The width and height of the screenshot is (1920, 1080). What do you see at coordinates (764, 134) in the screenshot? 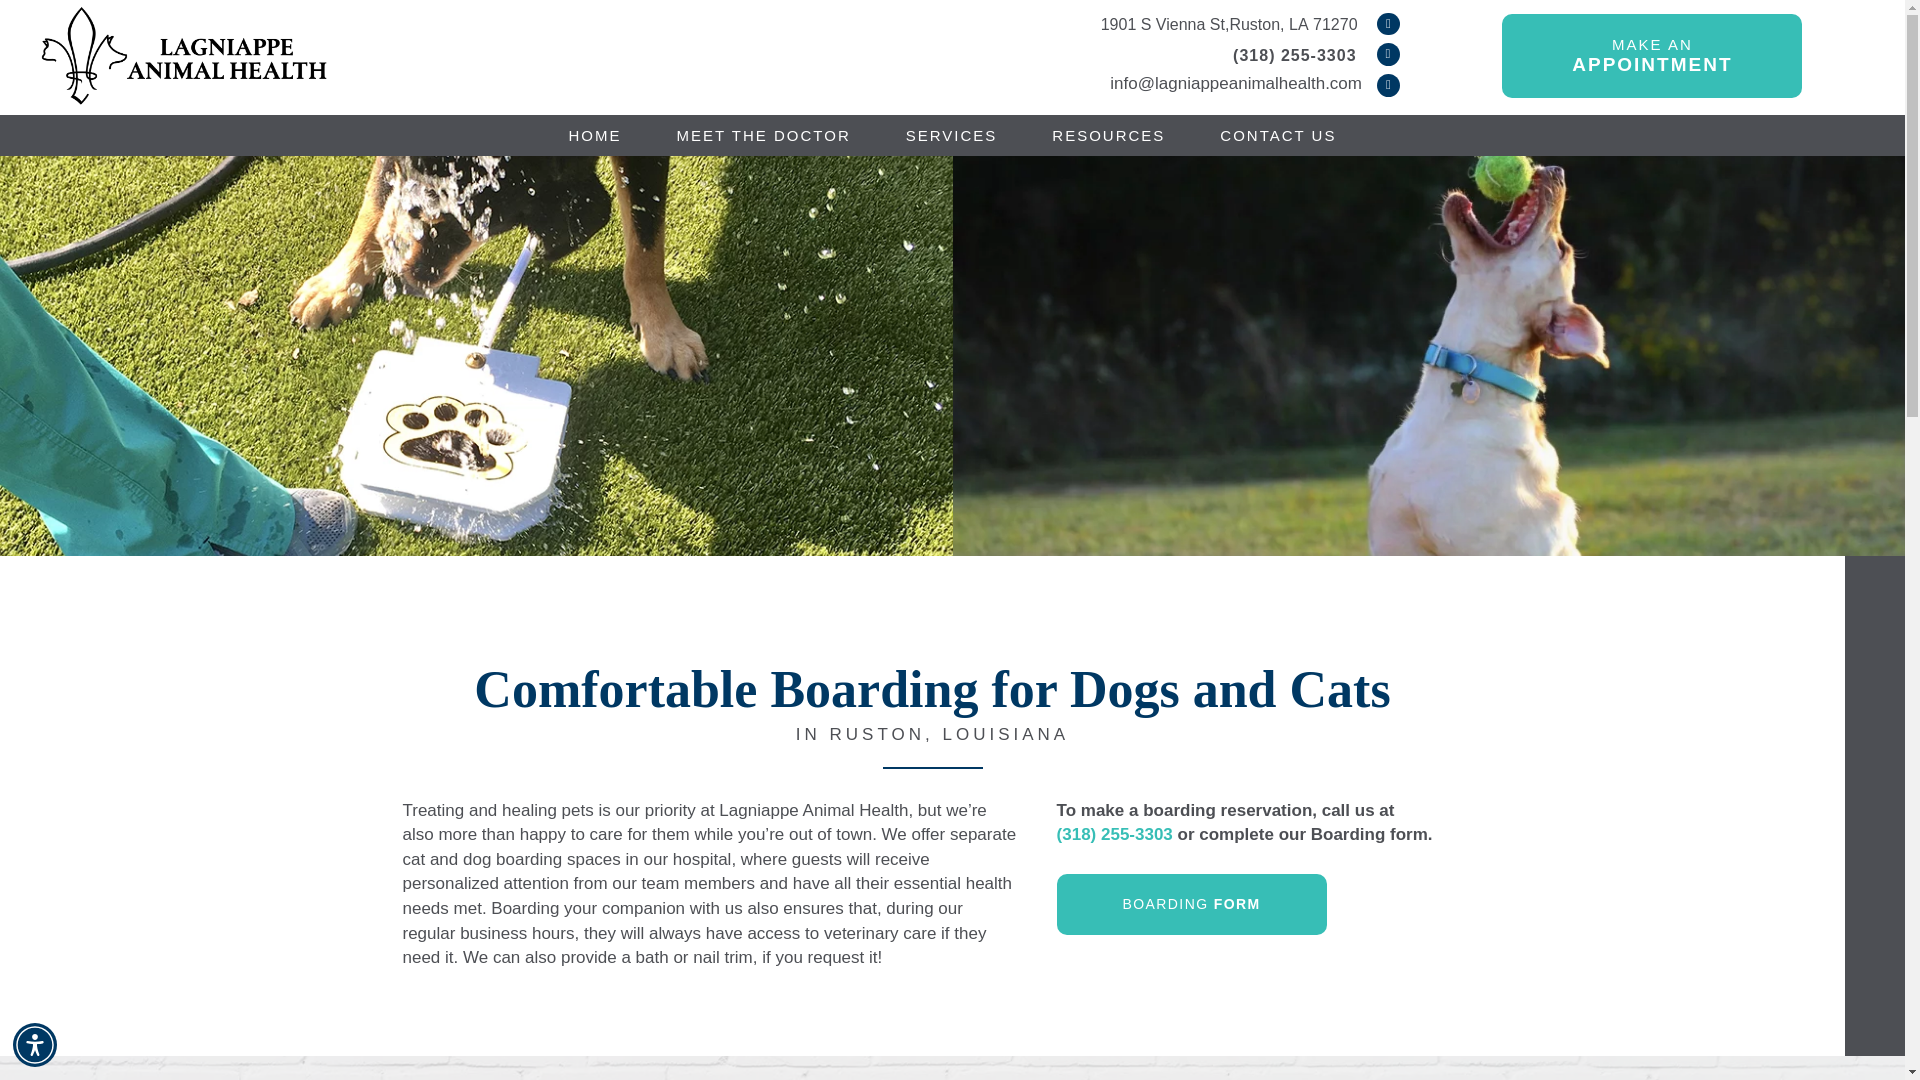
I see `MEET THE DOCTOR` at bounding box center [764, 134].